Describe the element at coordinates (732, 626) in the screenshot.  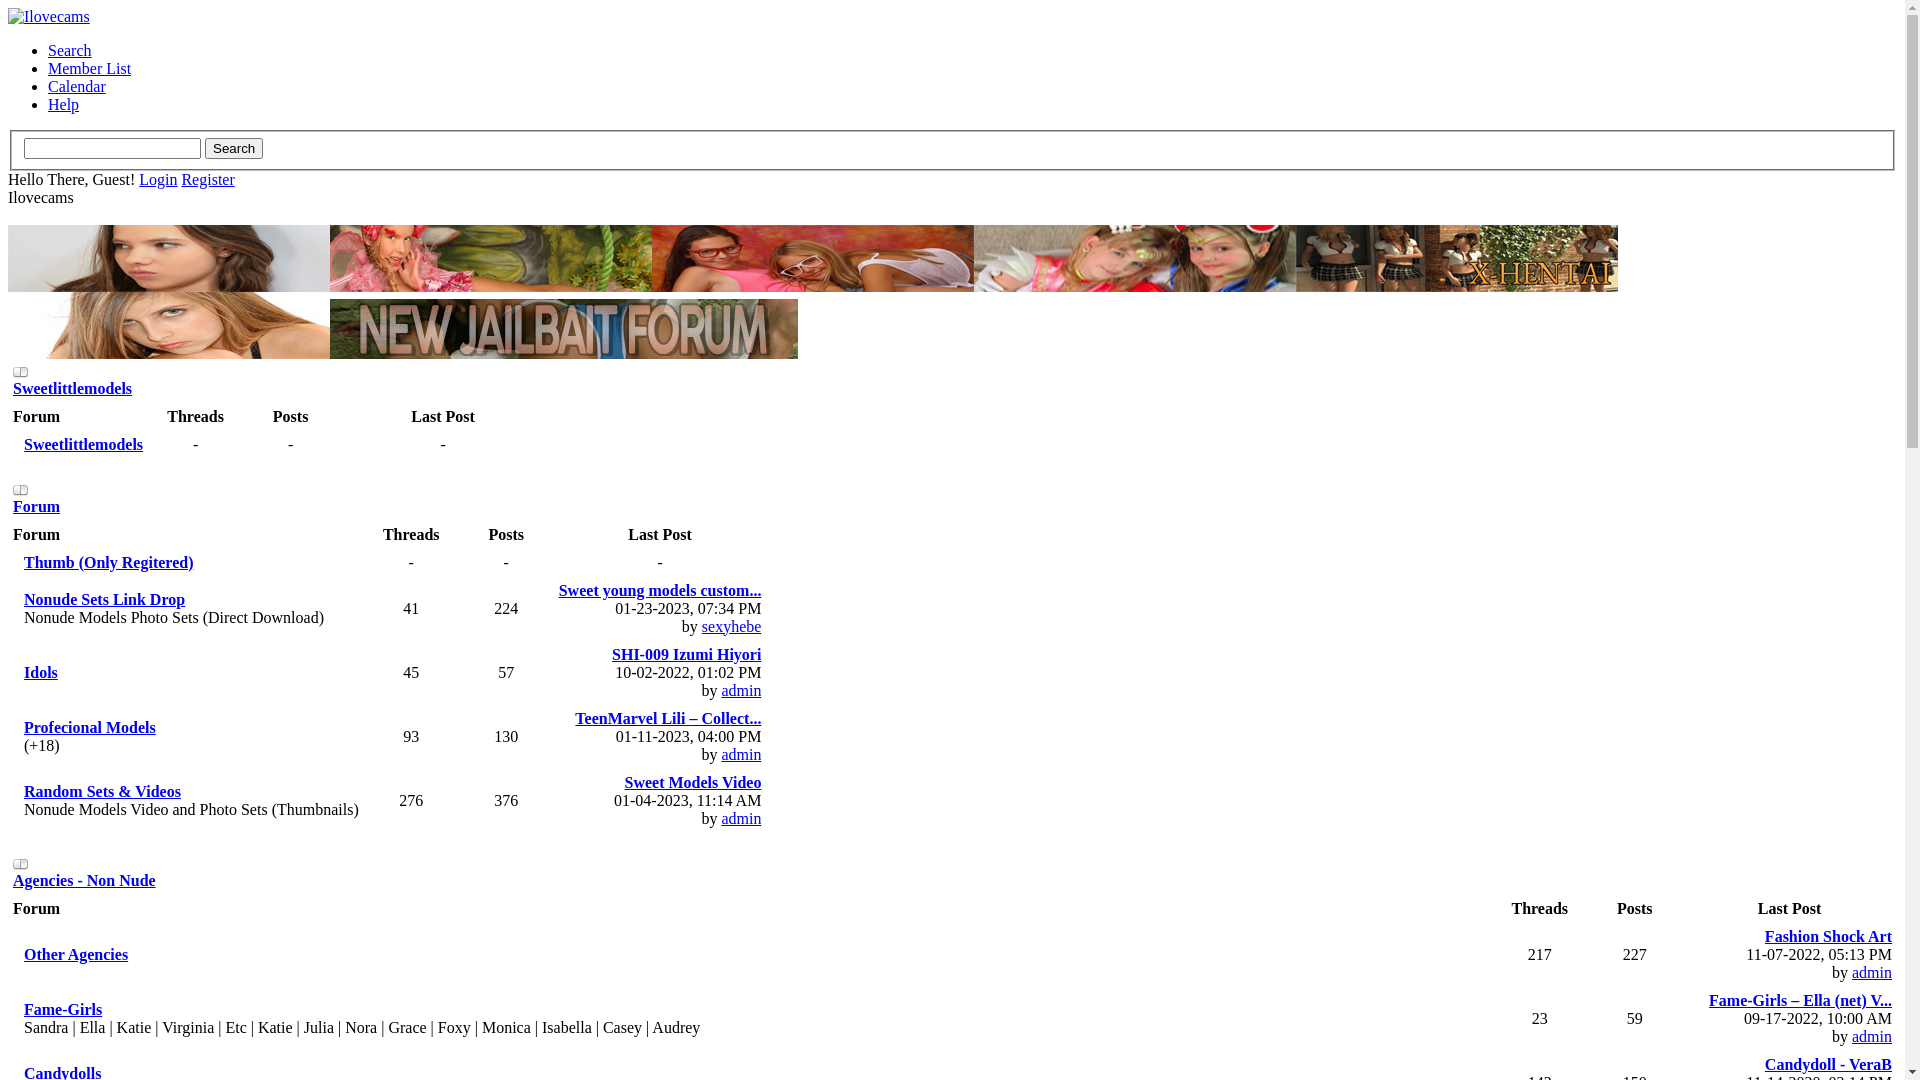
I see `sexyhebe` at that location.